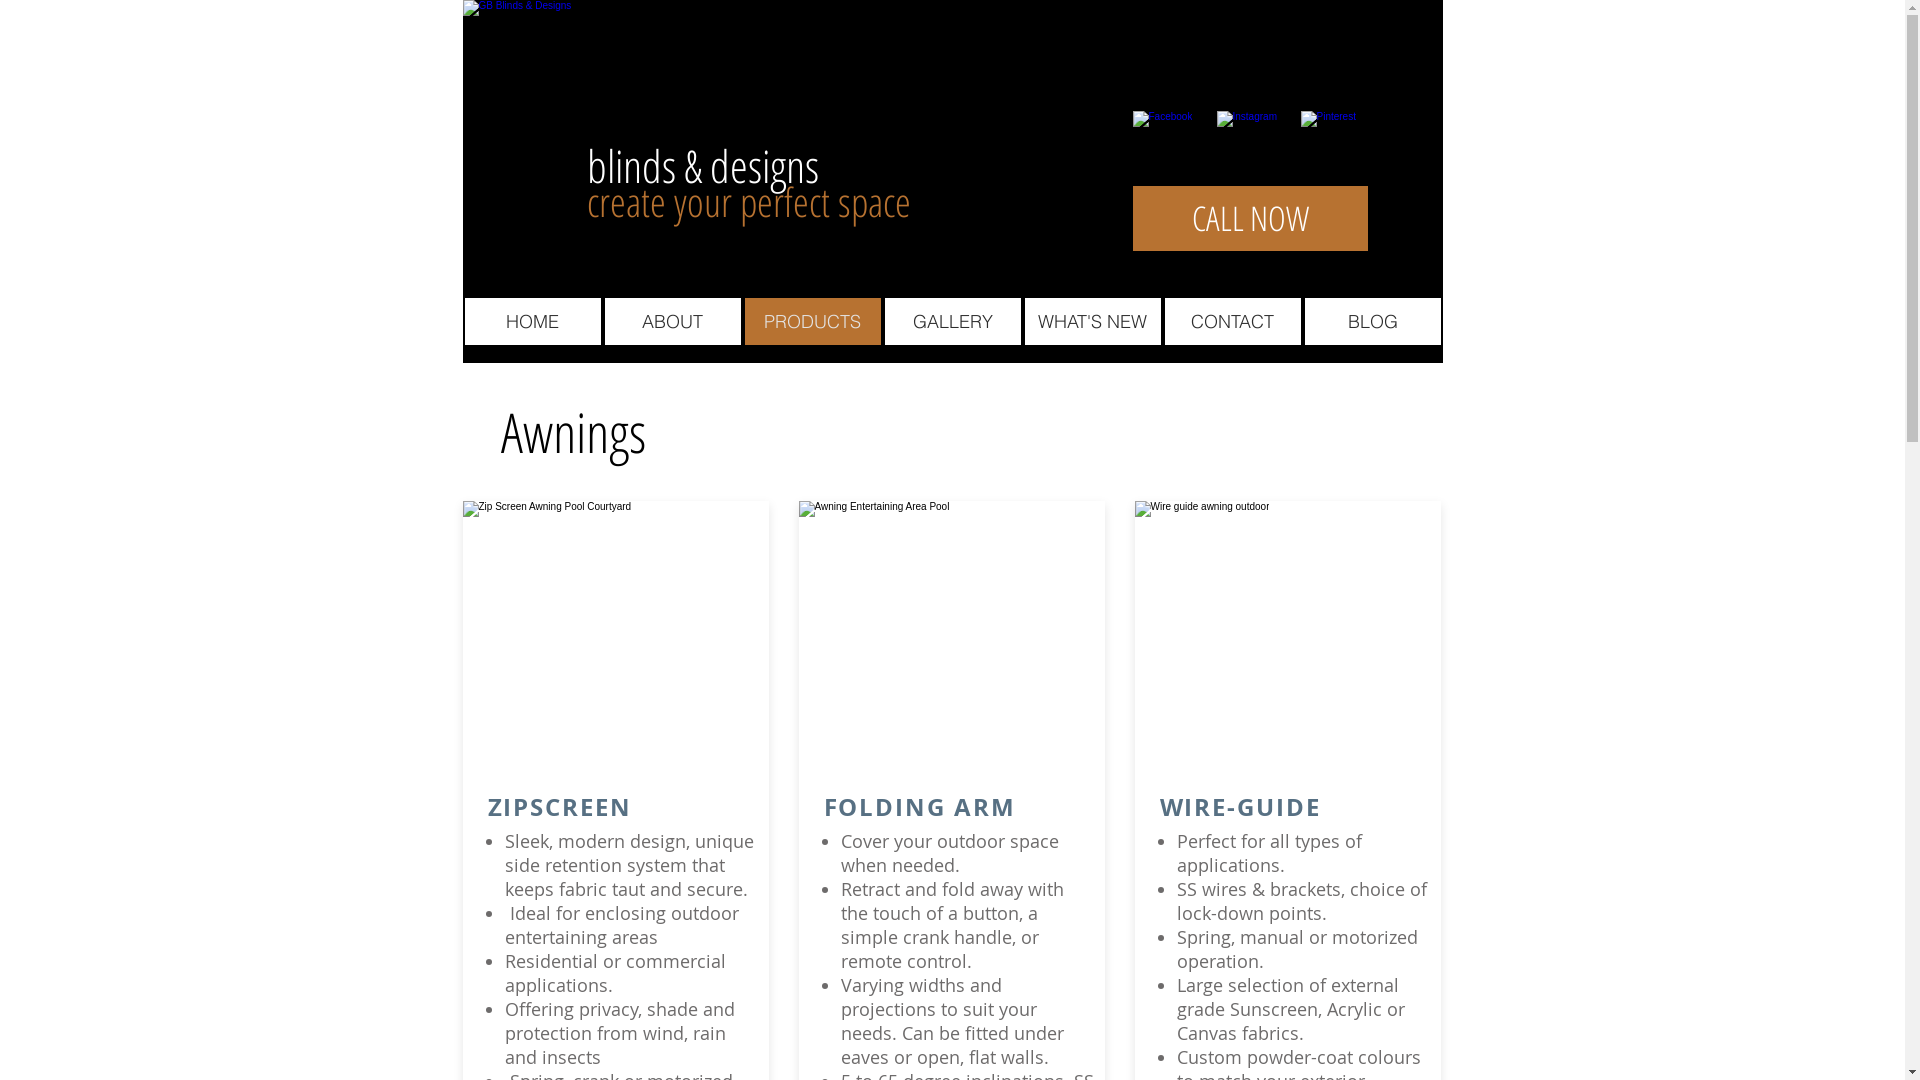  I want to click on GALLERY, so click(952, 322).